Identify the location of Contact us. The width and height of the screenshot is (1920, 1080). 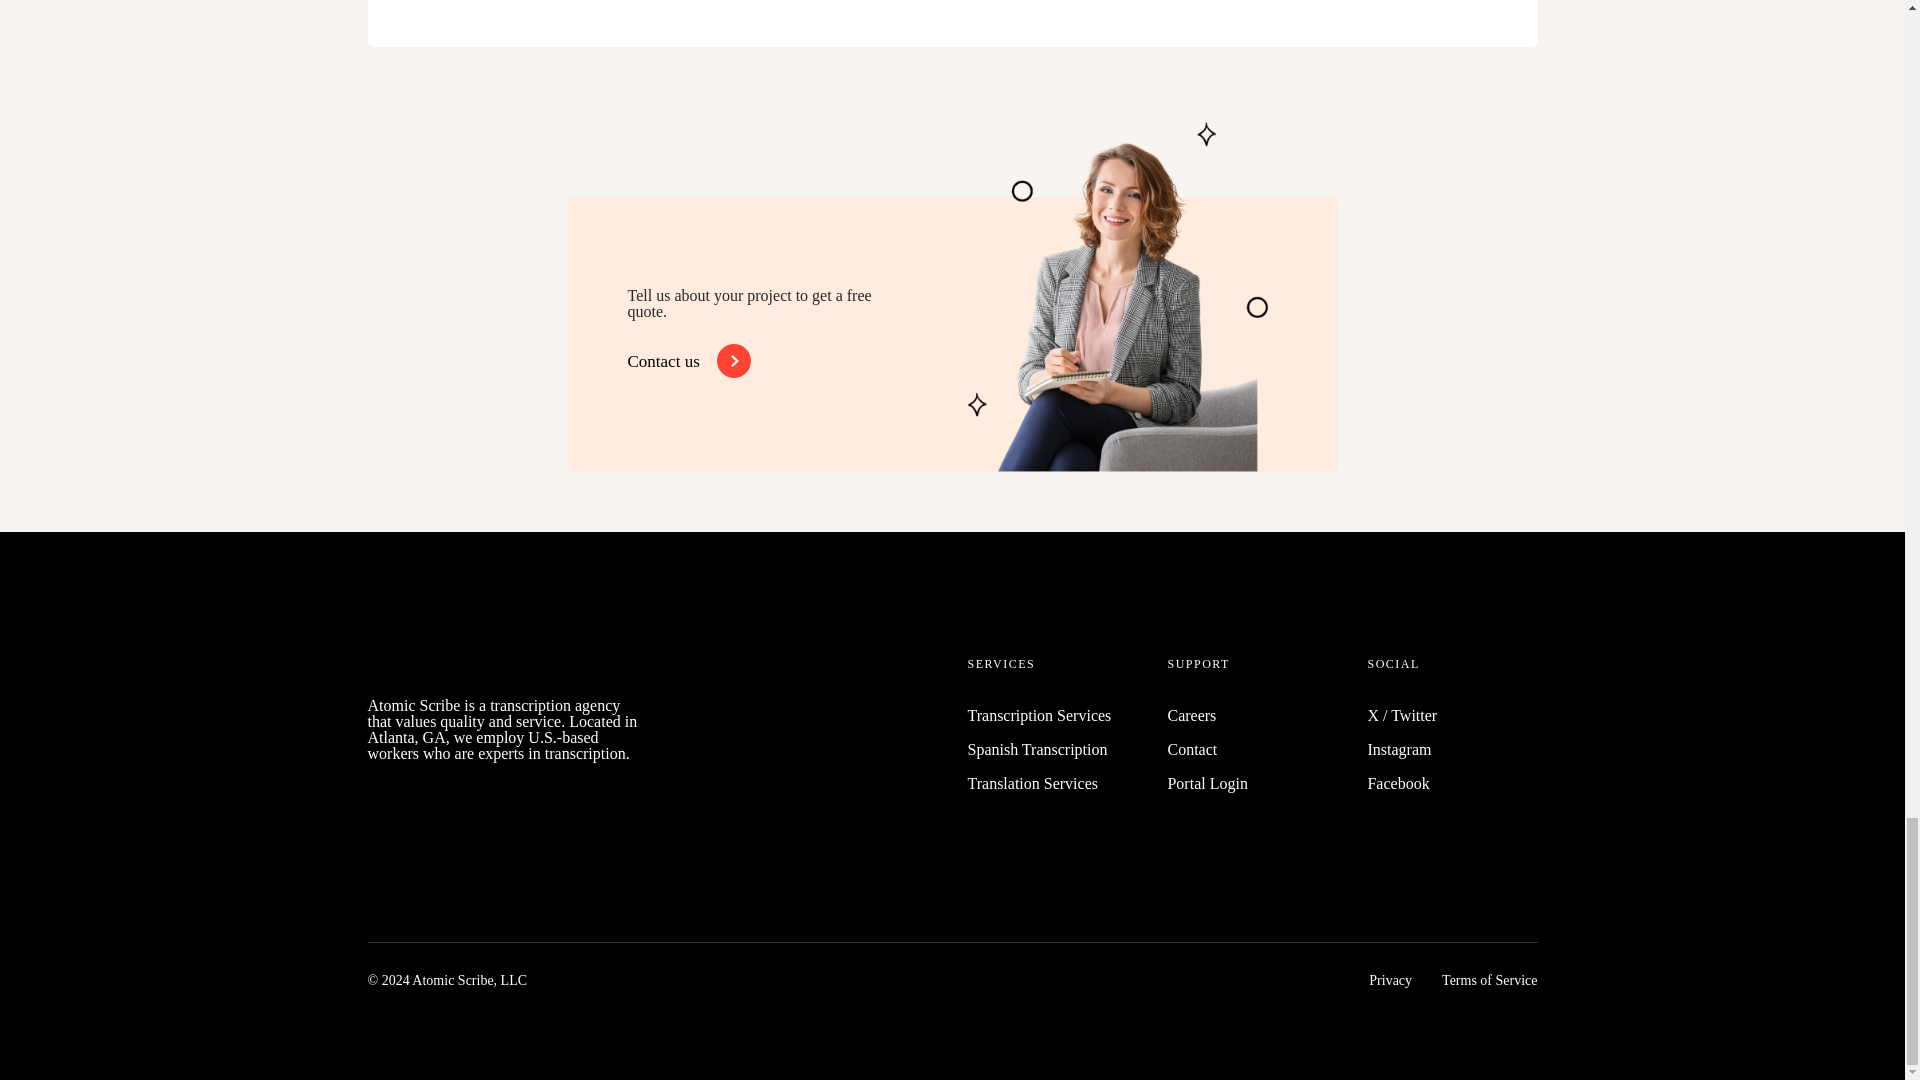
(685, 361).